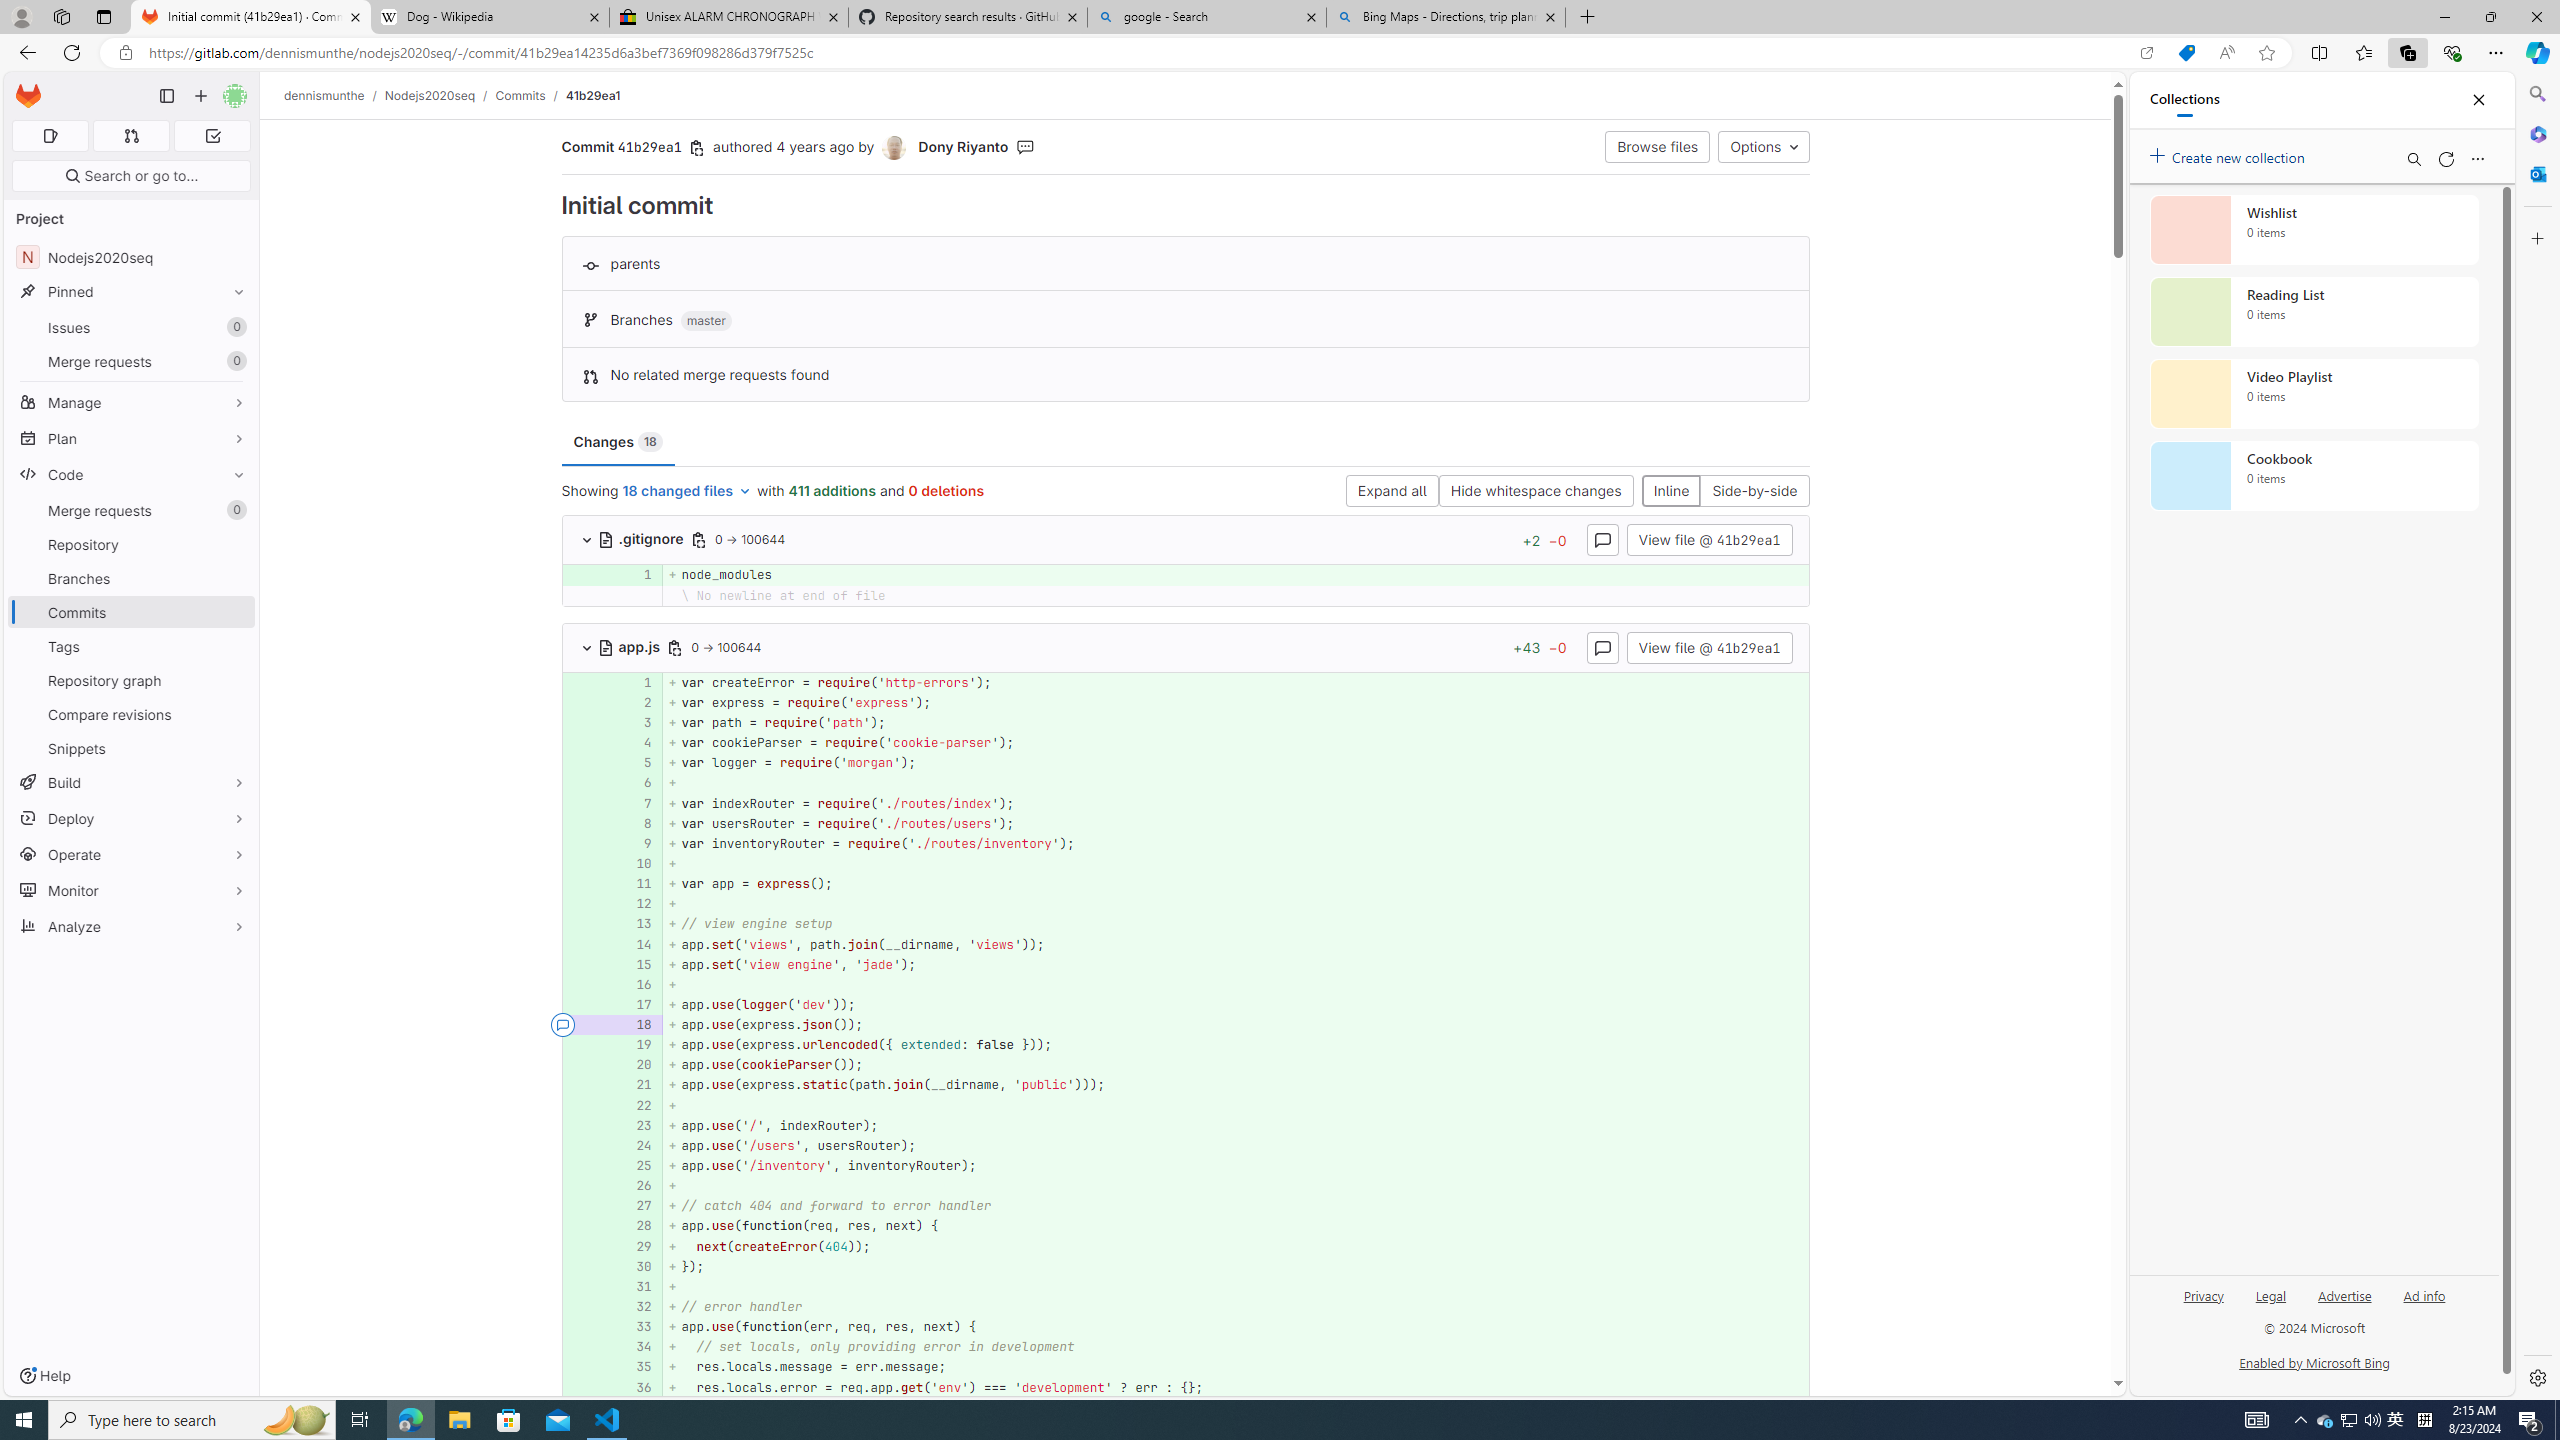 The image size is (2560, 1440). What do you see at coordinates (1236, 1367) in the screenshot?
I see `+ res.locals.message = err.message; ` at bounding box center [1236, 1367].